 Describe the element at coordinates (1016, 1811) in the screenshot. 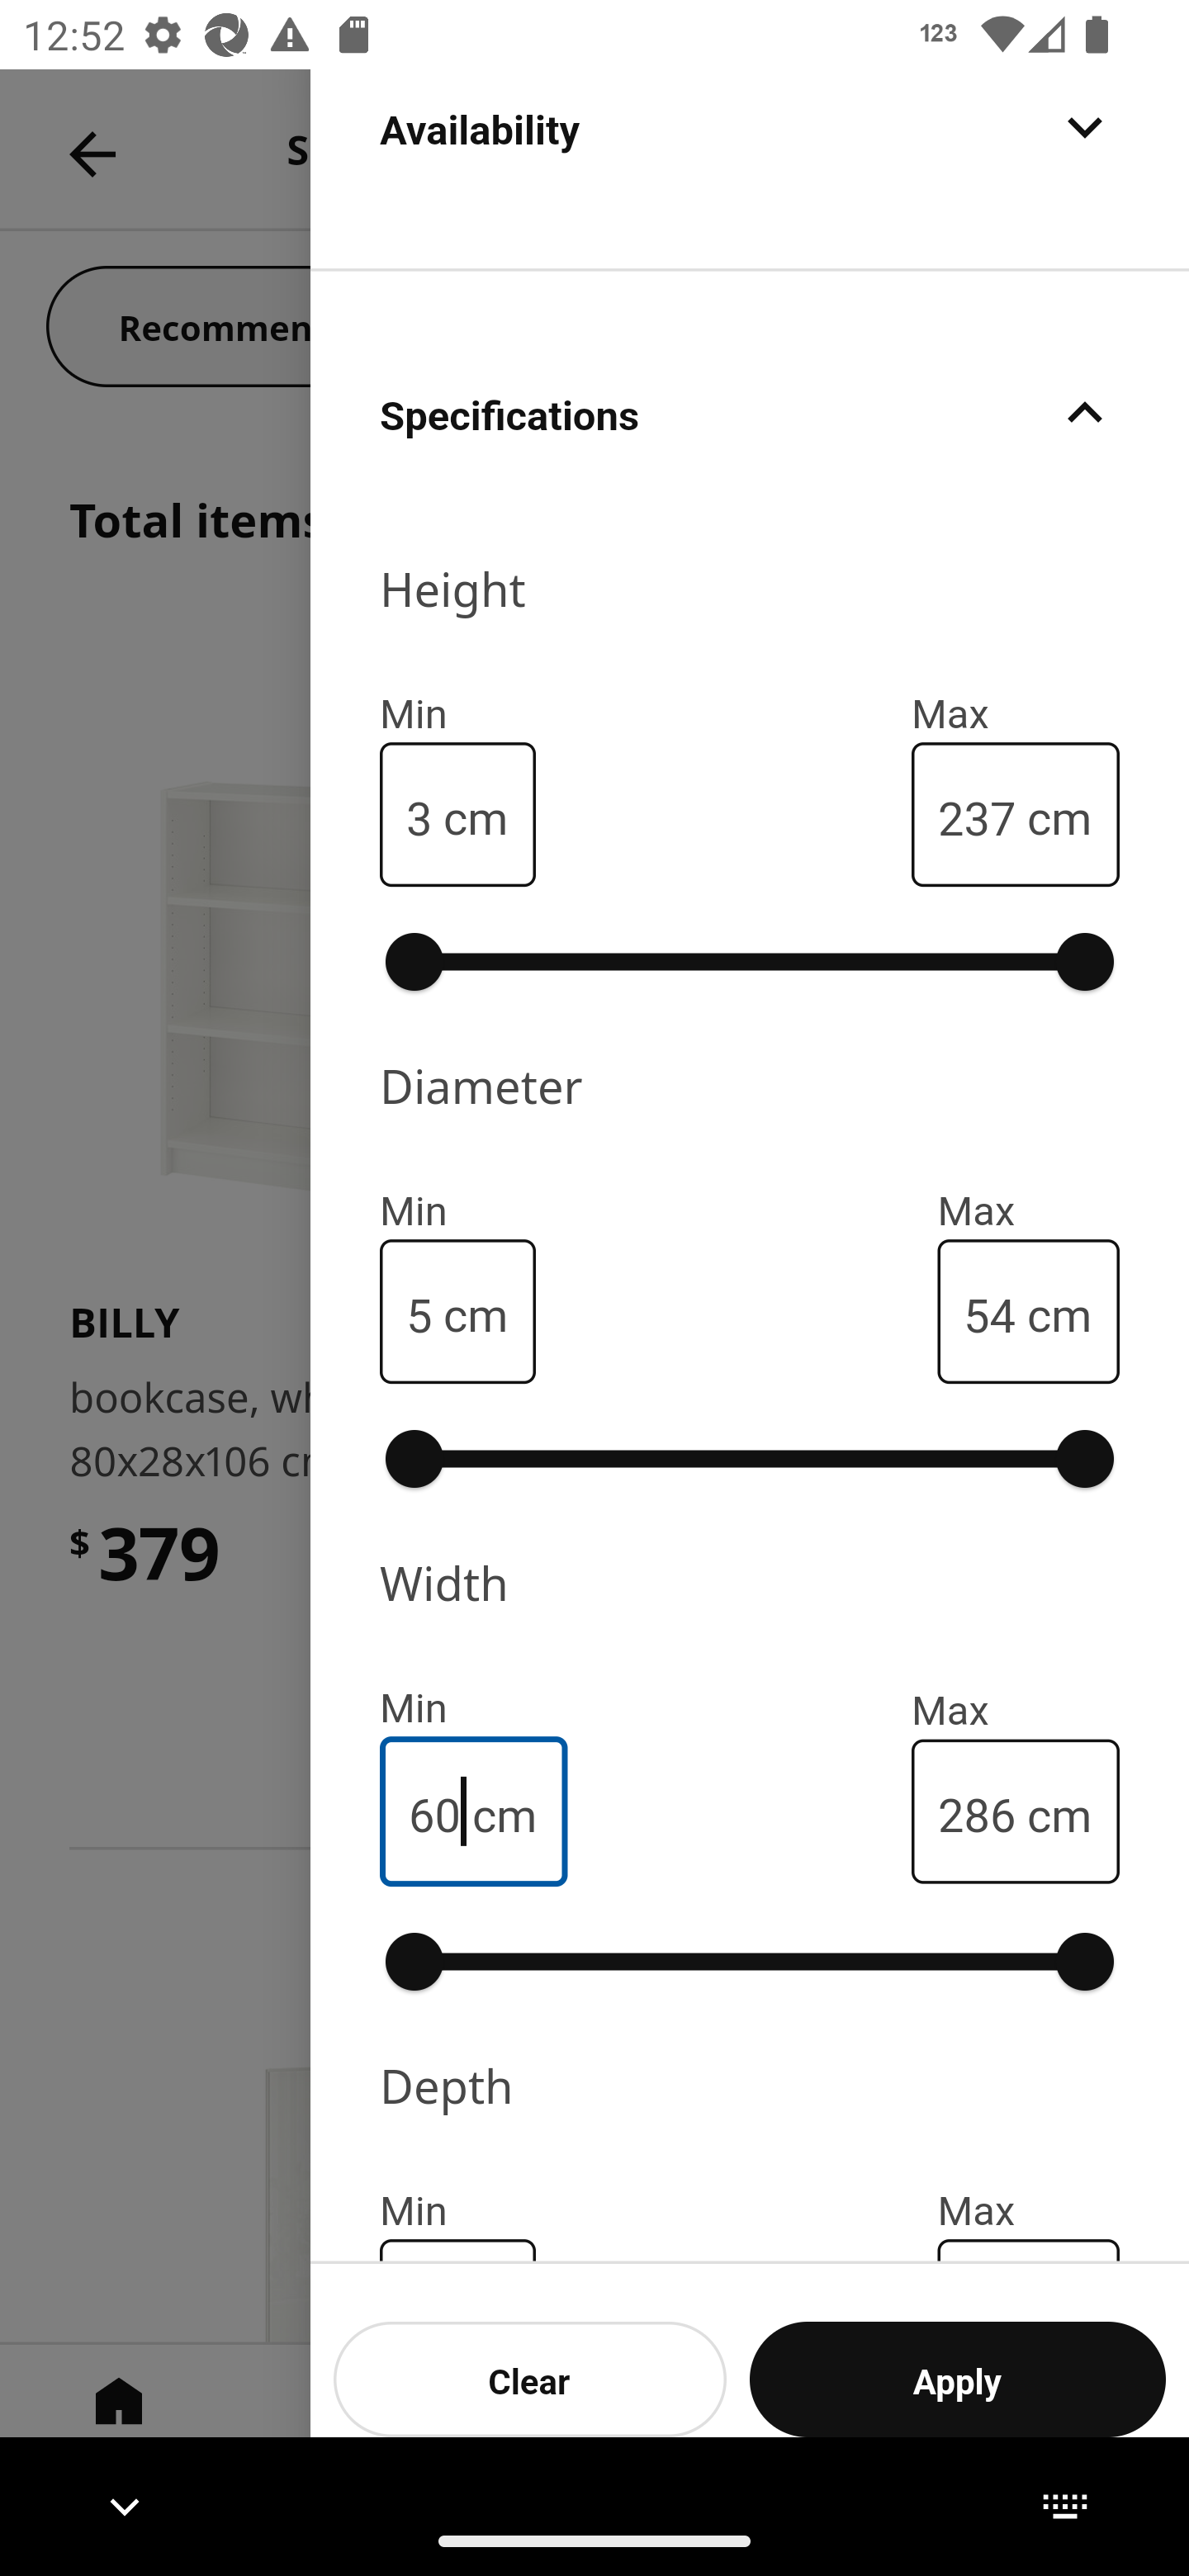

I see ` cm 286` at that location.